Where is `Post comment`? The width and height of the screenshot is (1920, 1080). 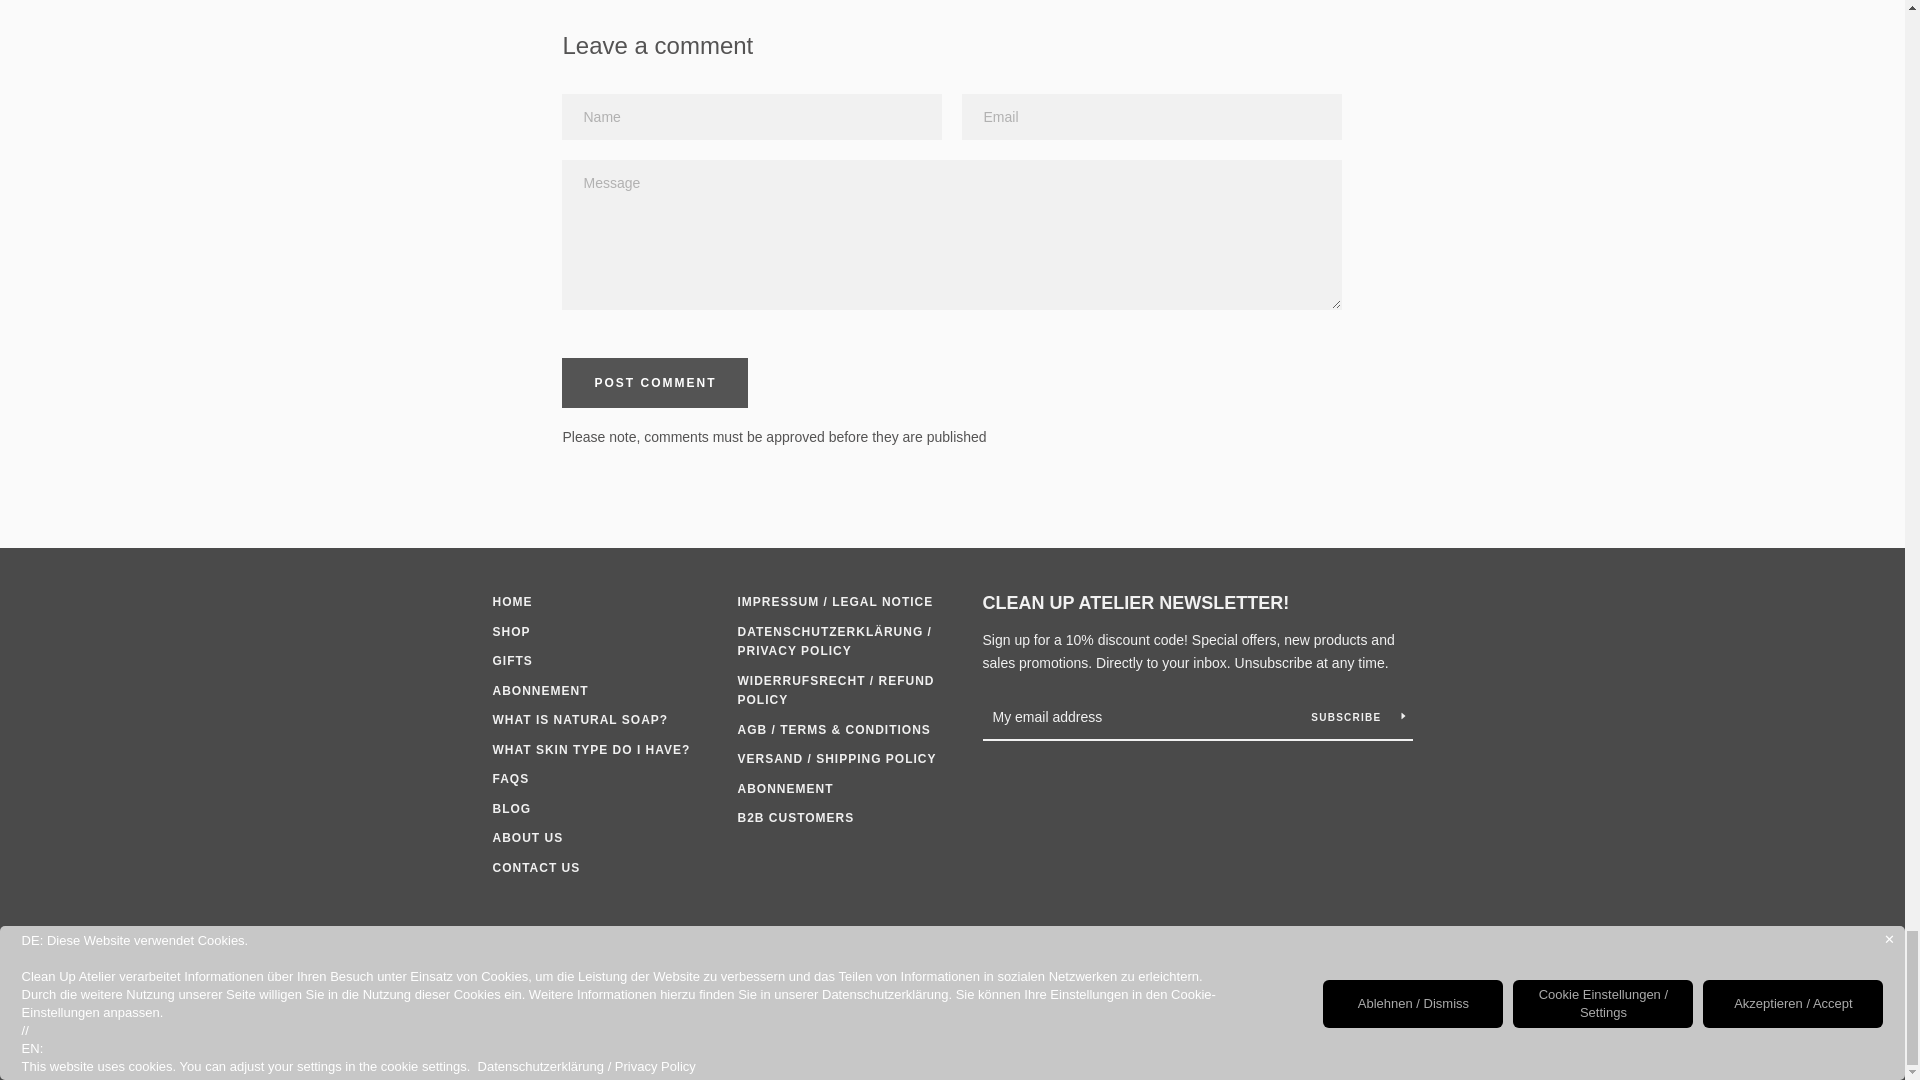
Post comment is located at coordinates (655, 382).